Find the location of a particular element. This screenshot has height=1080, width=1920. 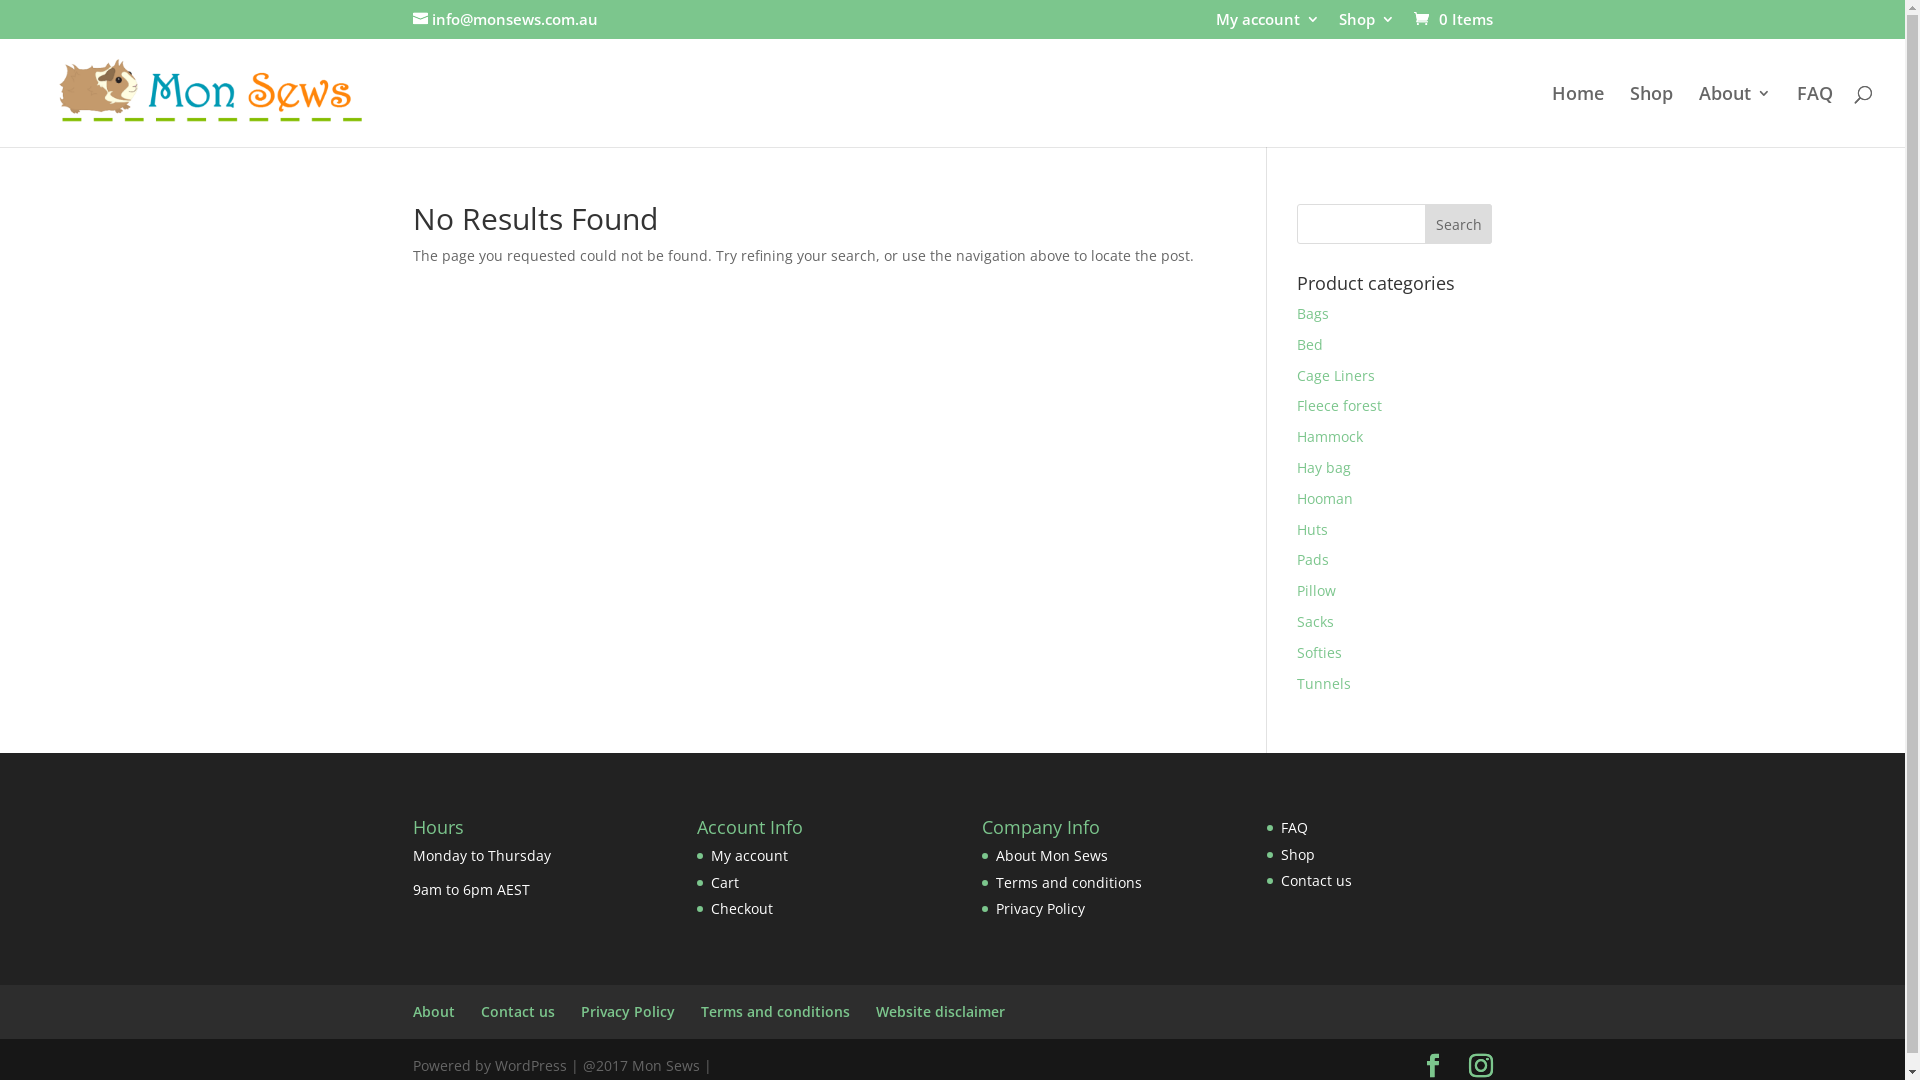

Shop is located at coordinates (1298, 854).